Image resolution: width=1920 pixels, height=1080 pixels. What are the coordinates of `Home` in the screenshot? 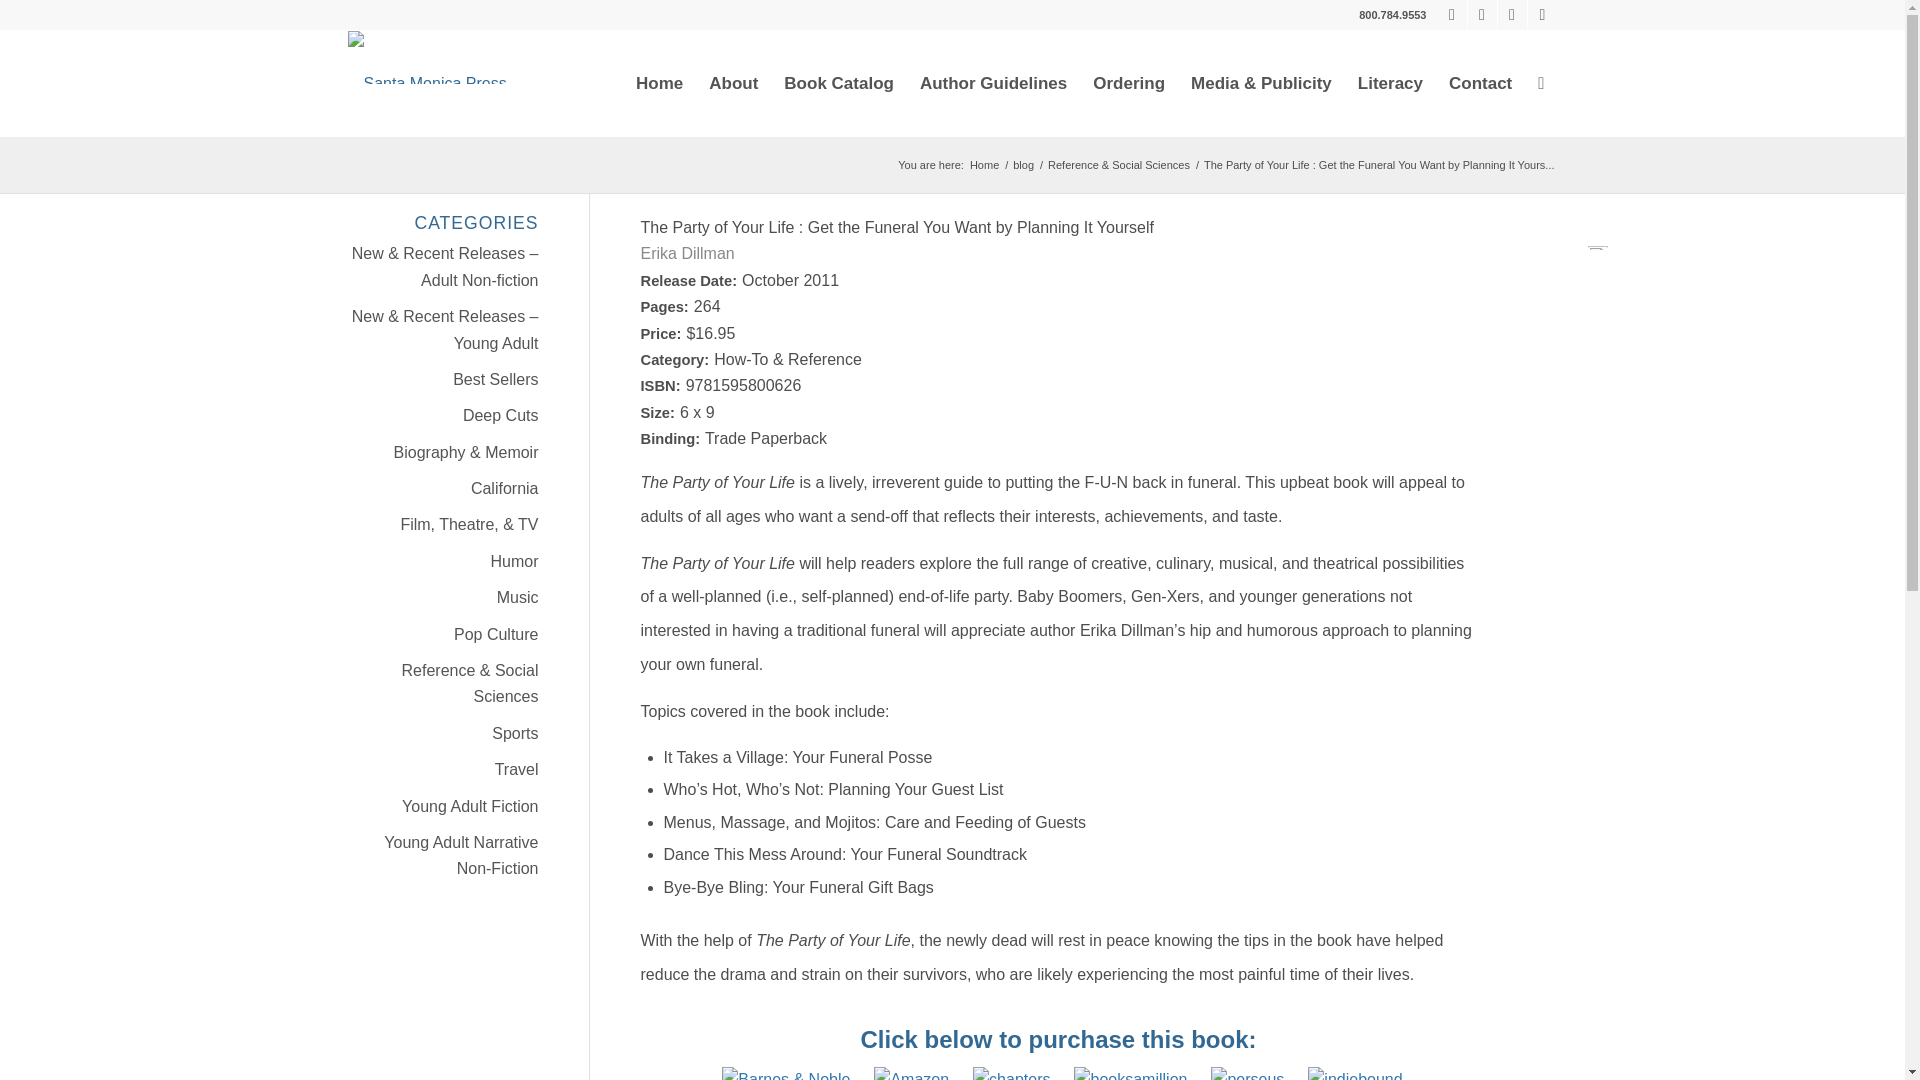 It's located at (984, 164).